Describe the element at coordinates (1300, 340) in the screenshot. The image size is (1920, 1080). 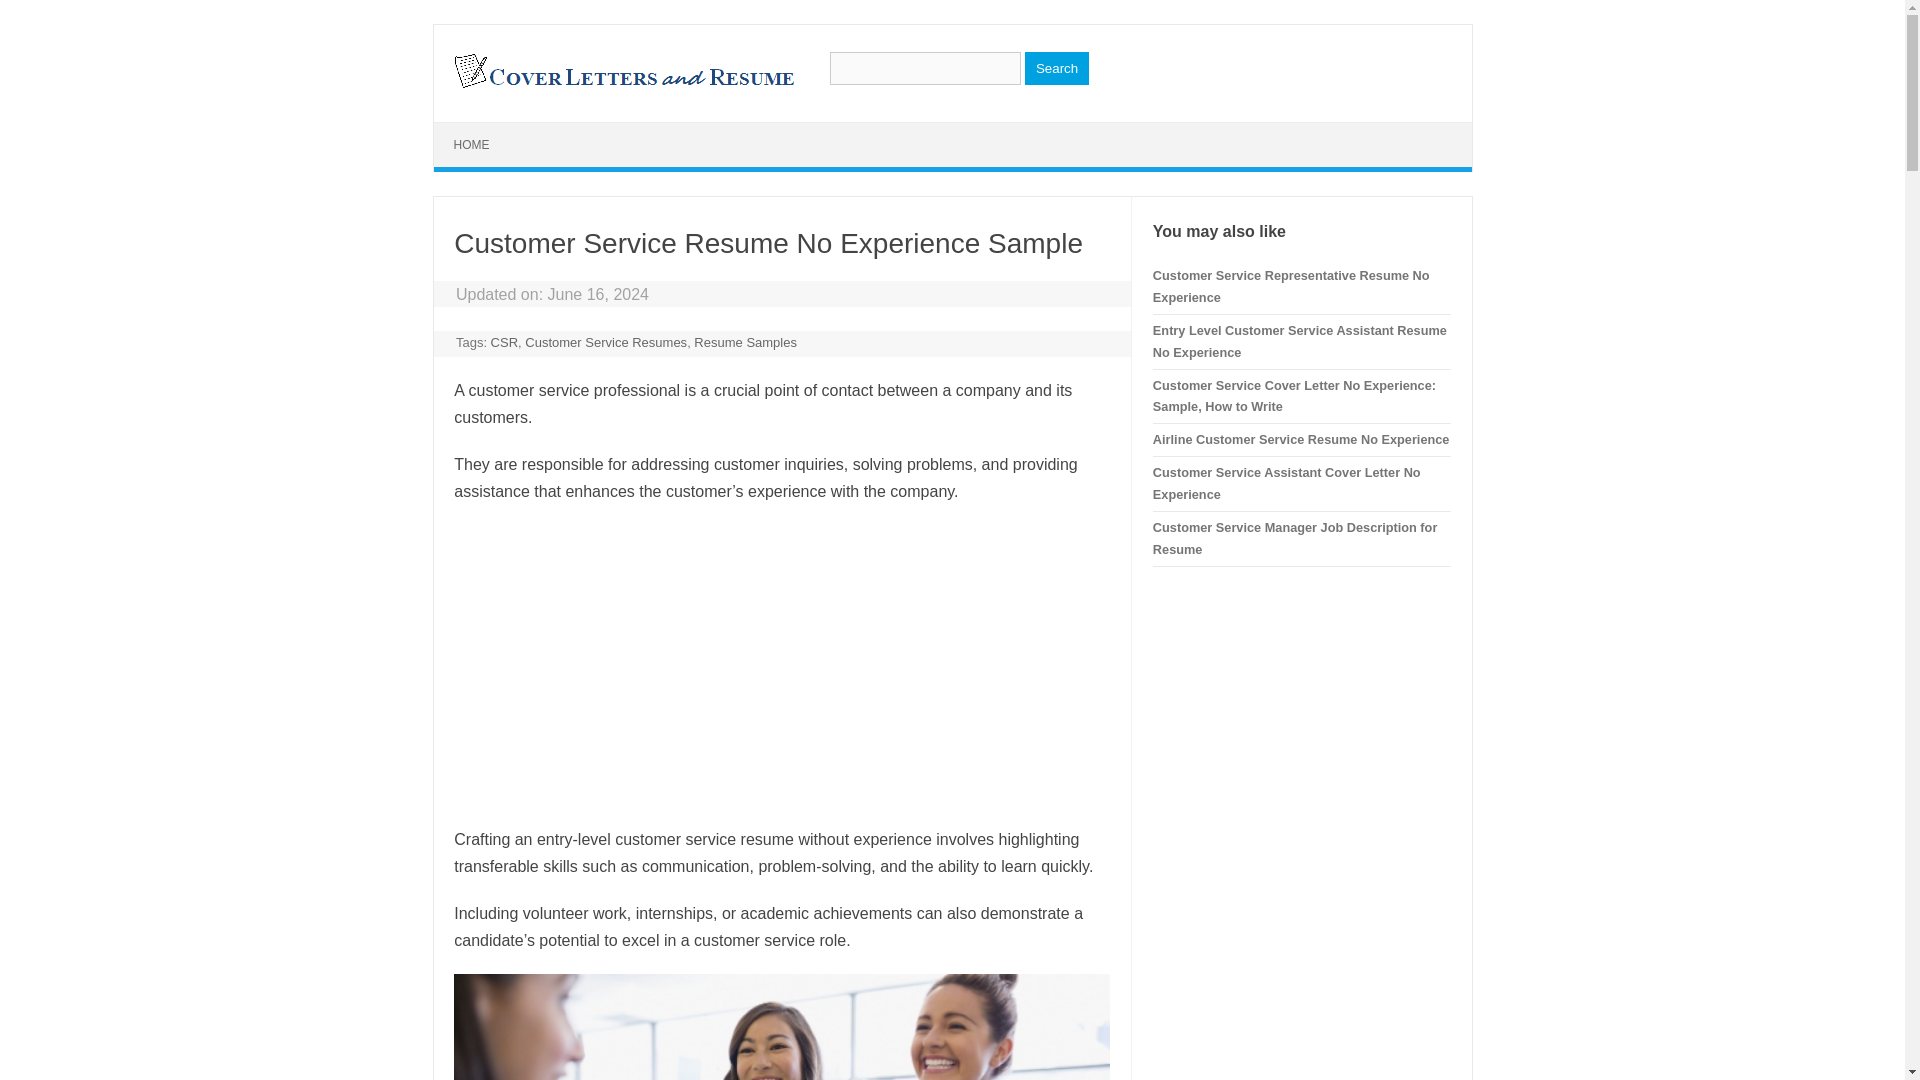
I see `Entry Level Customer Service Assistant Resume No Experience` at that location.